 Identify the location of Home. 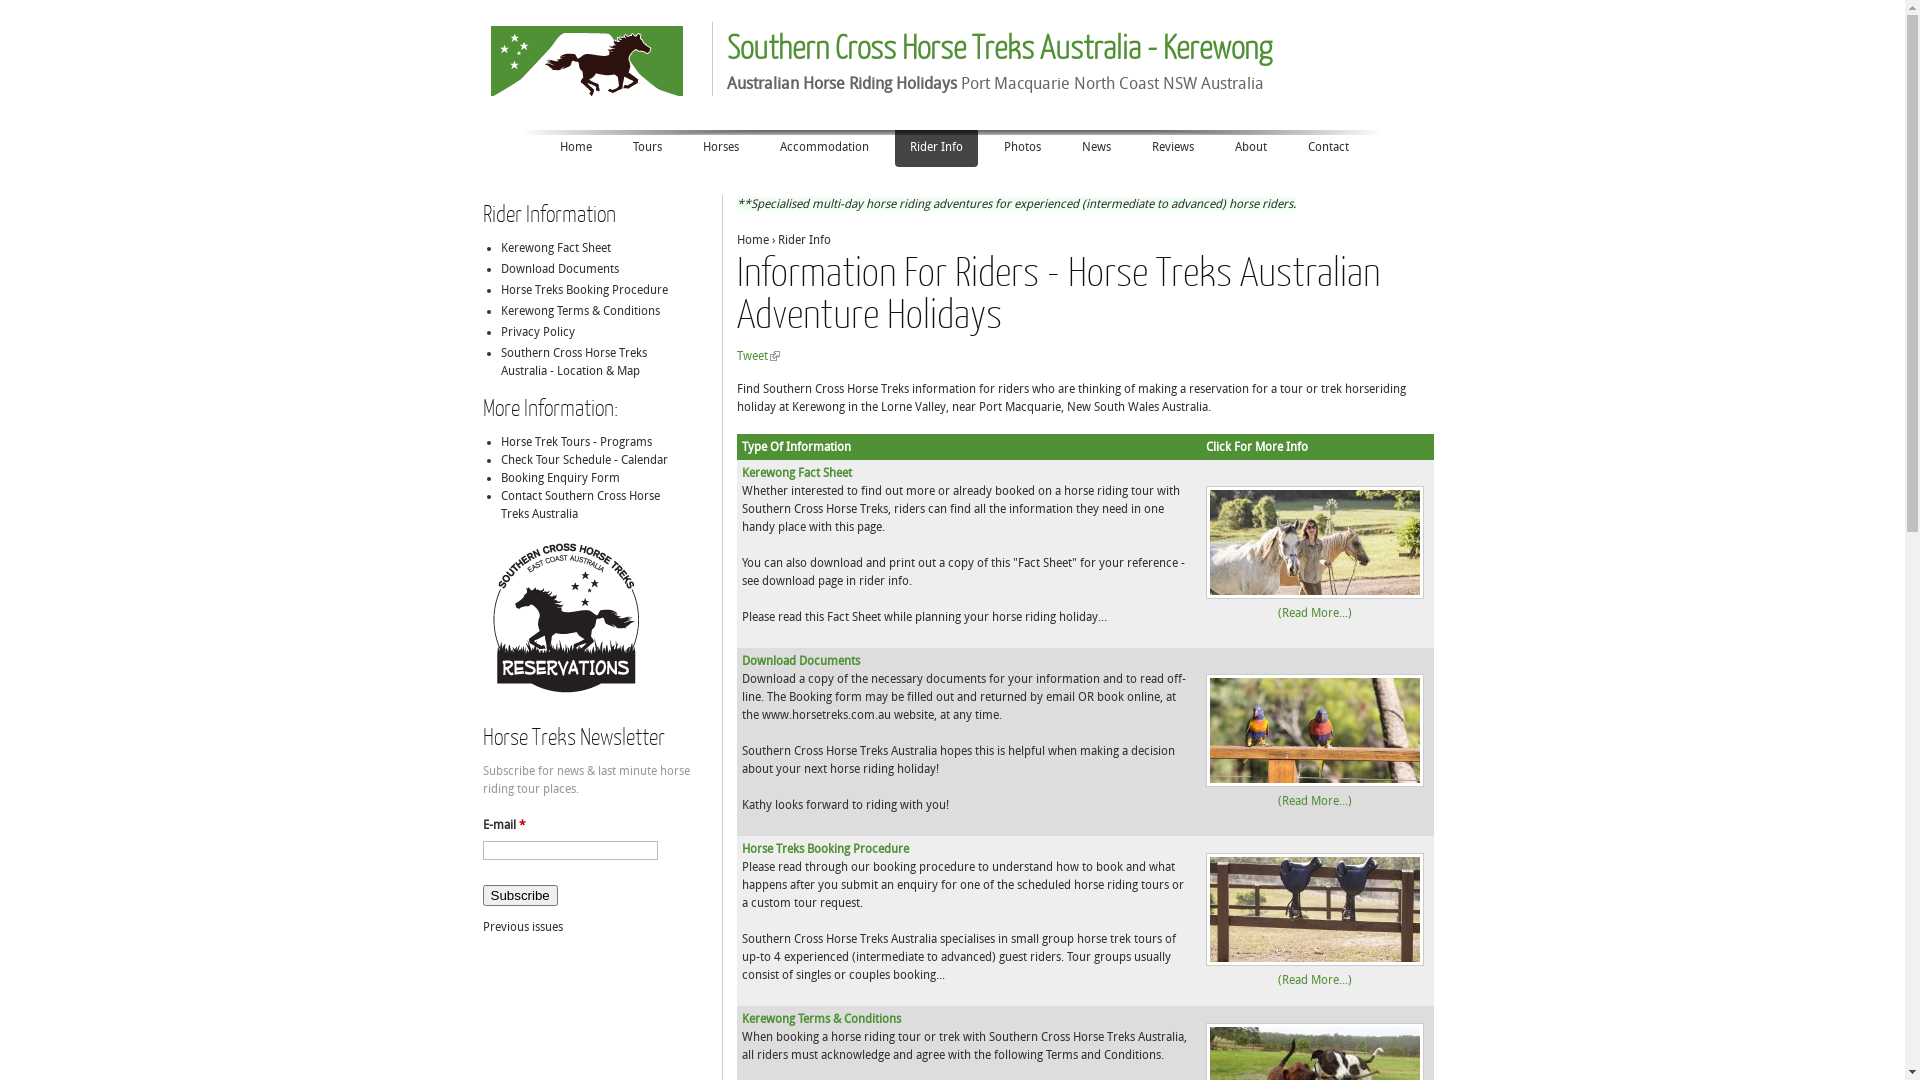
(576, 148).